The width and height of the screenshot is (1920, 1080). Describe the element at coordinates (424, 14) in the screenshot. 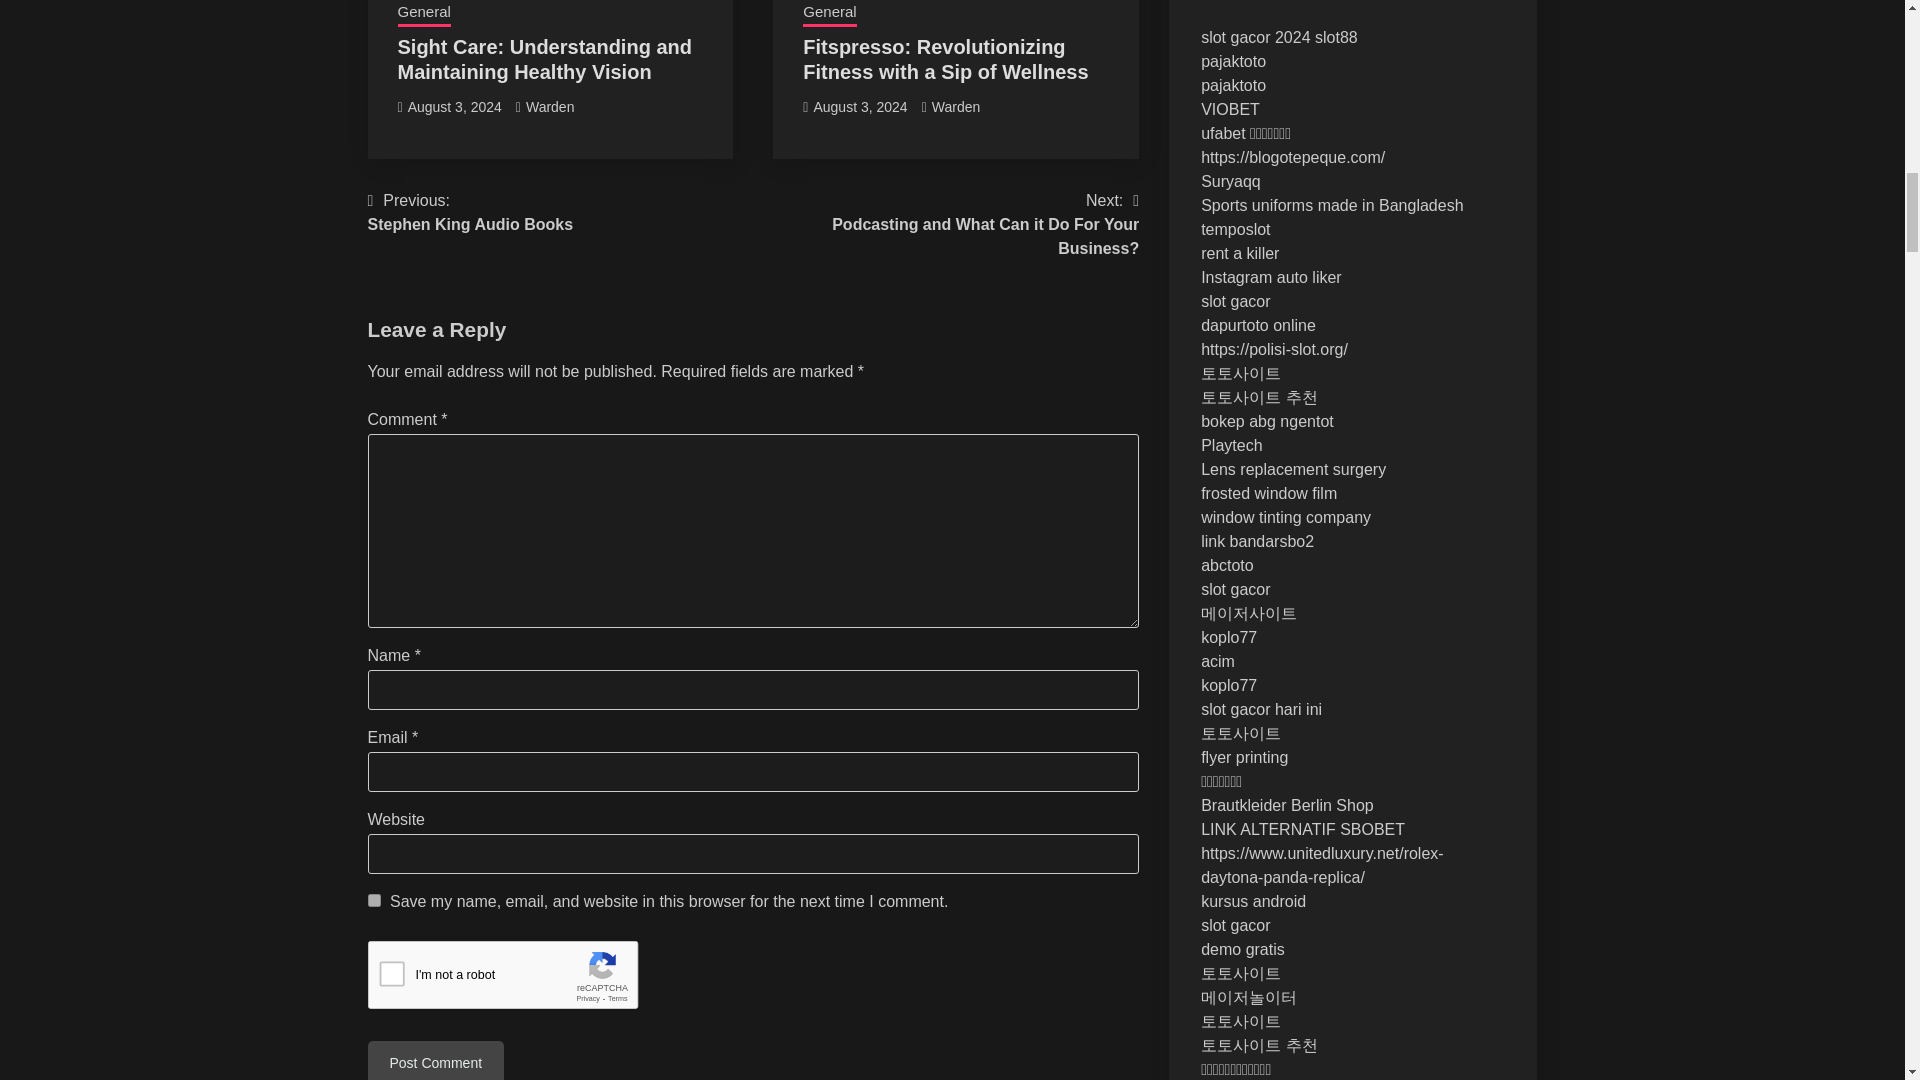

I see `General` at that location.